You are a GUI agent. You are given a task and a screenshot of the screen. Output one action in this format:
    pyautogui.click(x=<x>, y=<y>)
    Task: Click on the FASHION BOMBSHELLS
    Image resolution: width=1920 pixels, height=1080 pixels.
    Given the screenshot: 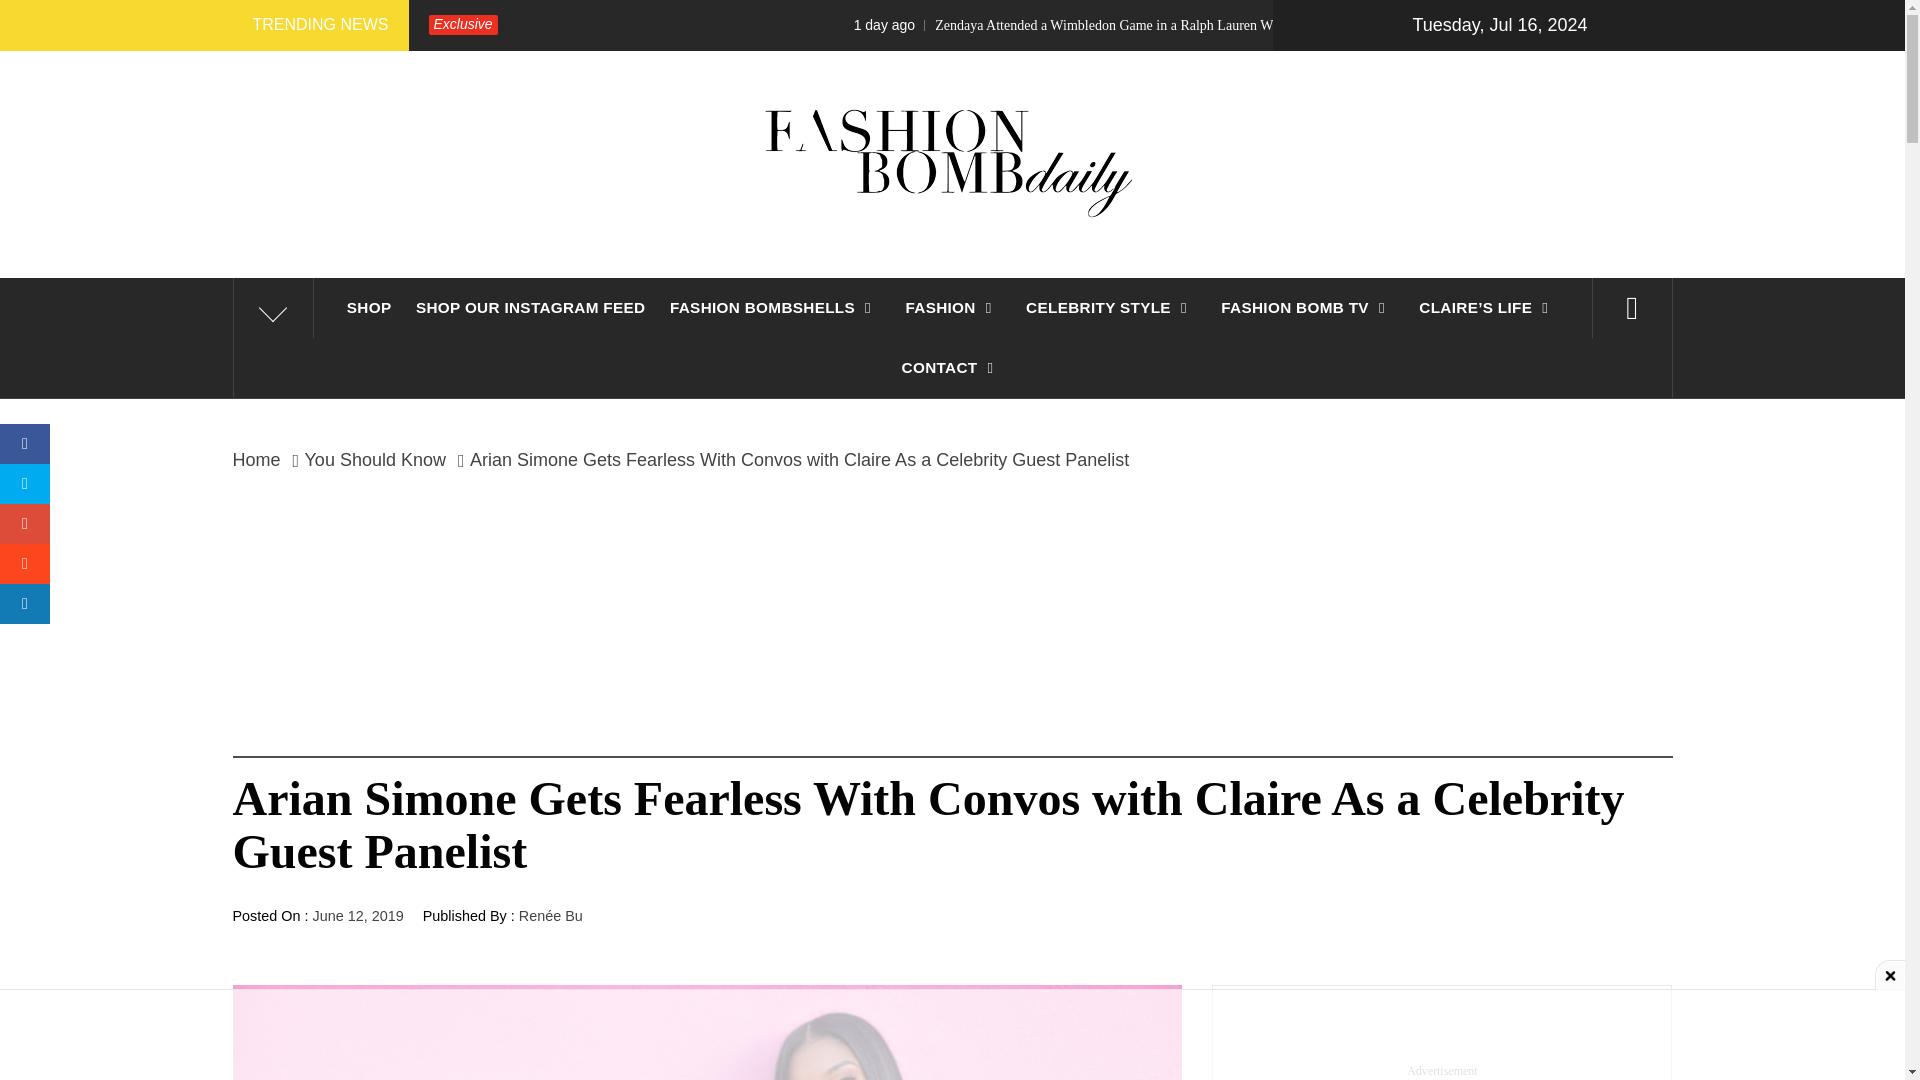 What is the action you would take?
    pyautogui.click(x=775, y=308)
    